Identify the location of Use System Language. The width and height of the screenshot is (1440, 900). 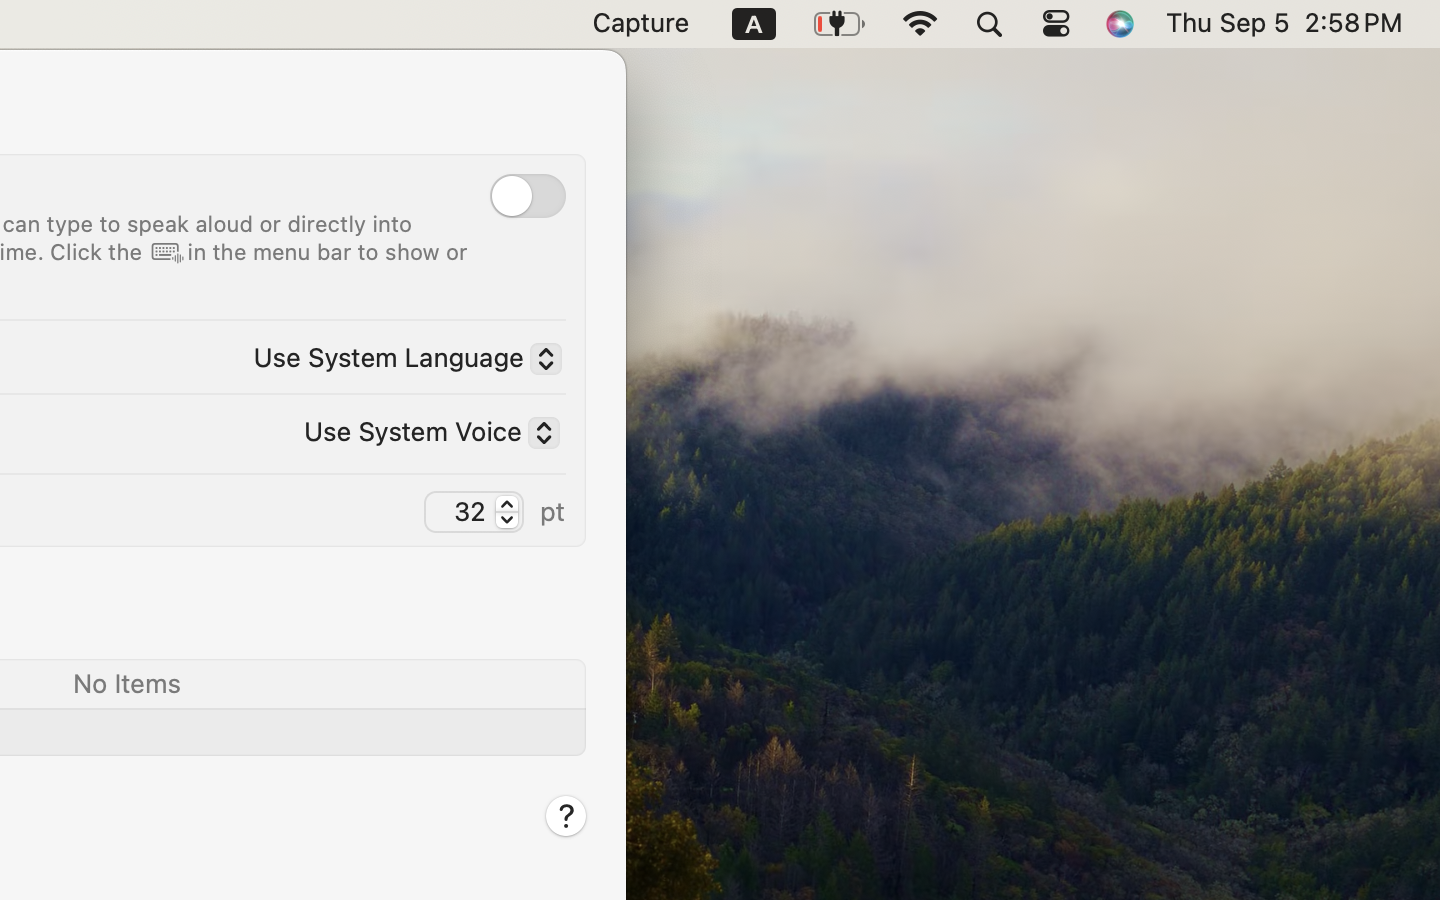
(399, 361).